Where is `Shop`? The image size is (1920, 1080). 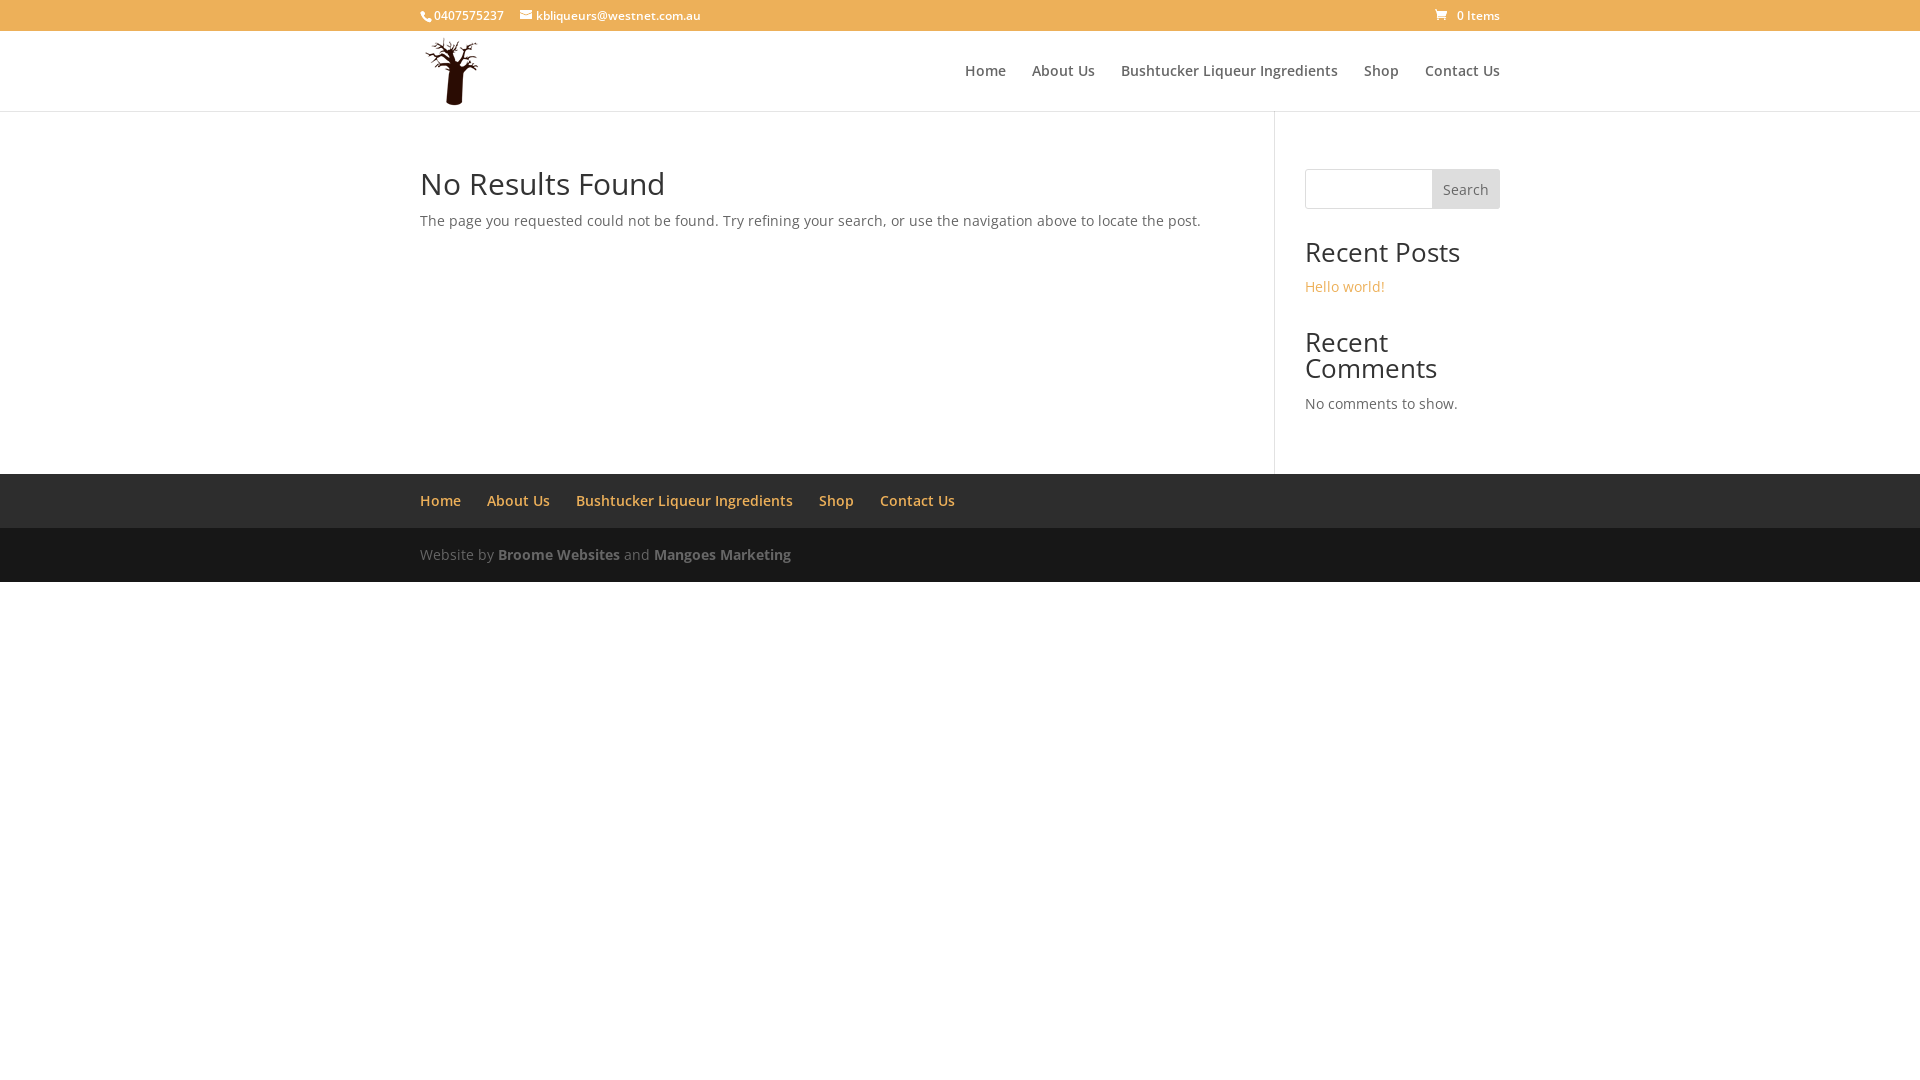 Shop is located at coordinates (836, 500).